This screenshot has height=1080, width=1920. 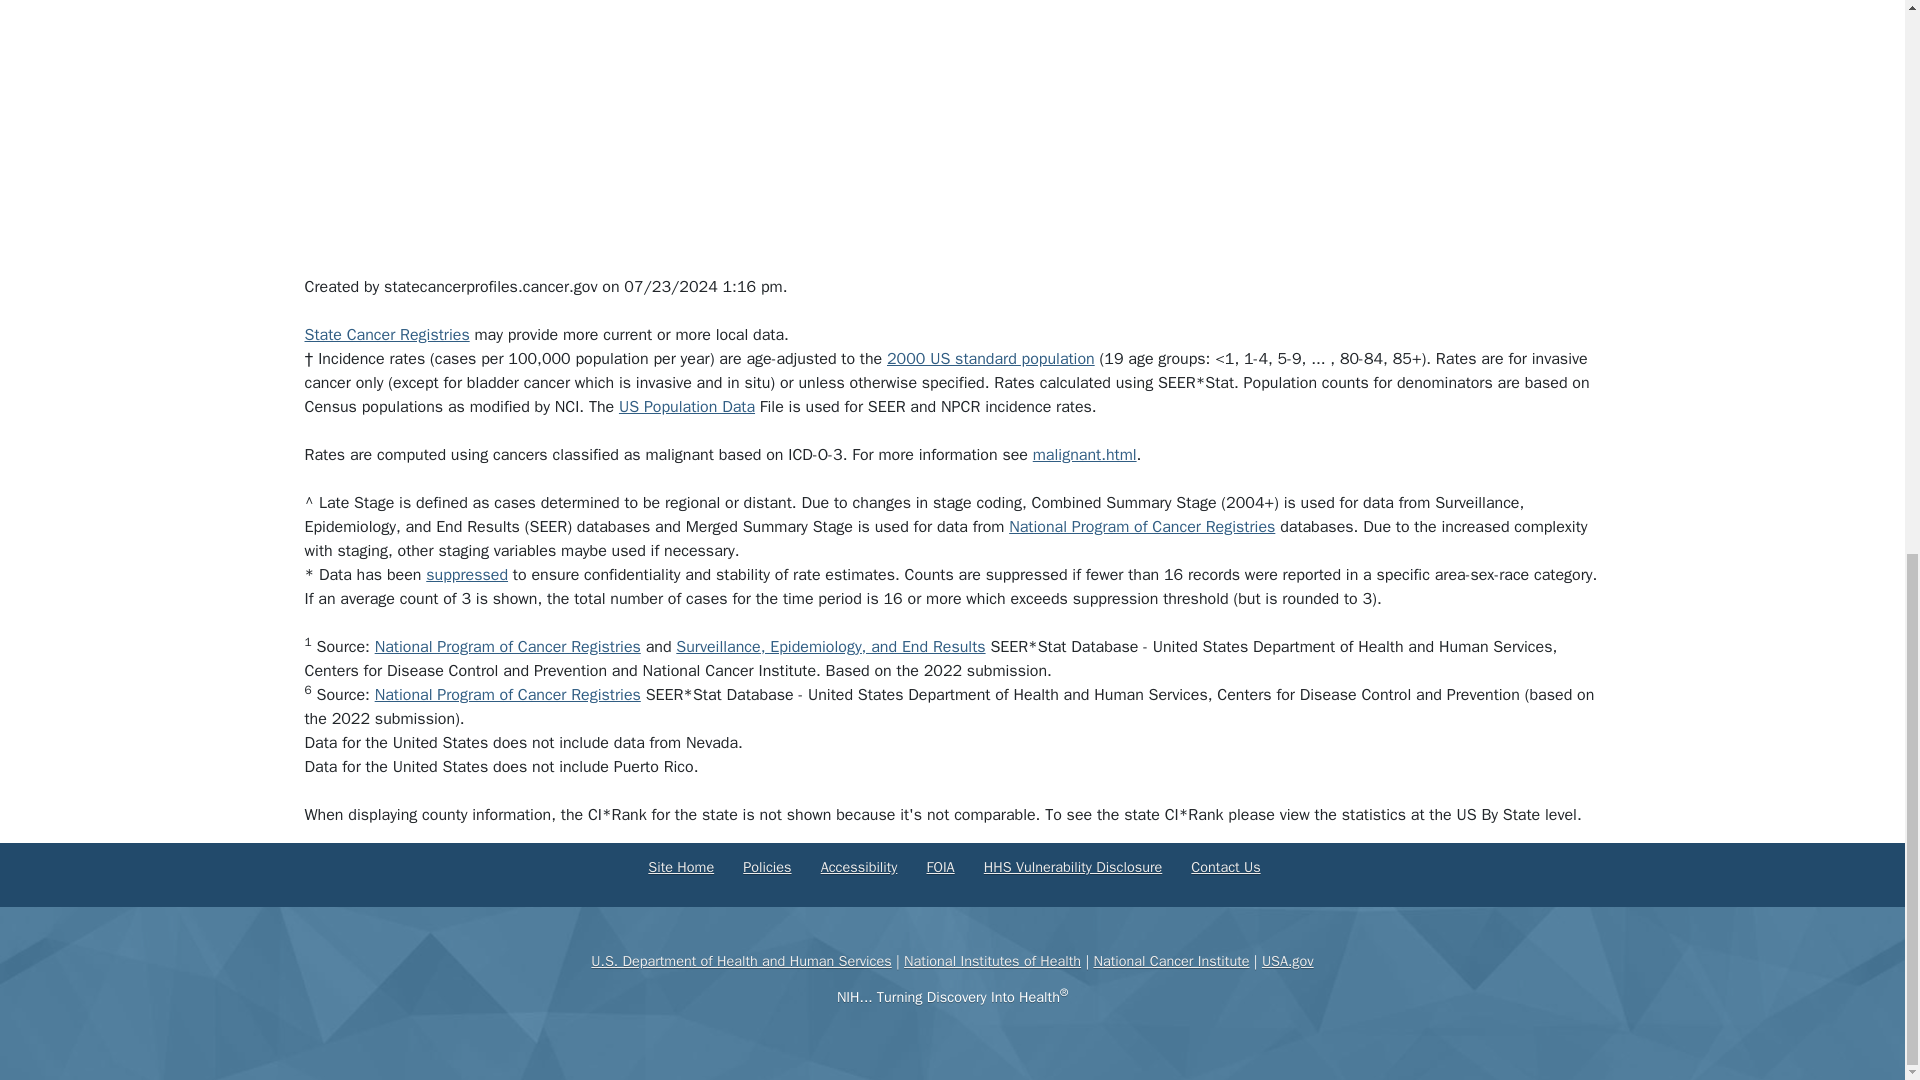 I want to click on National Program of Cancer Registries, so click(x=508, y=646).